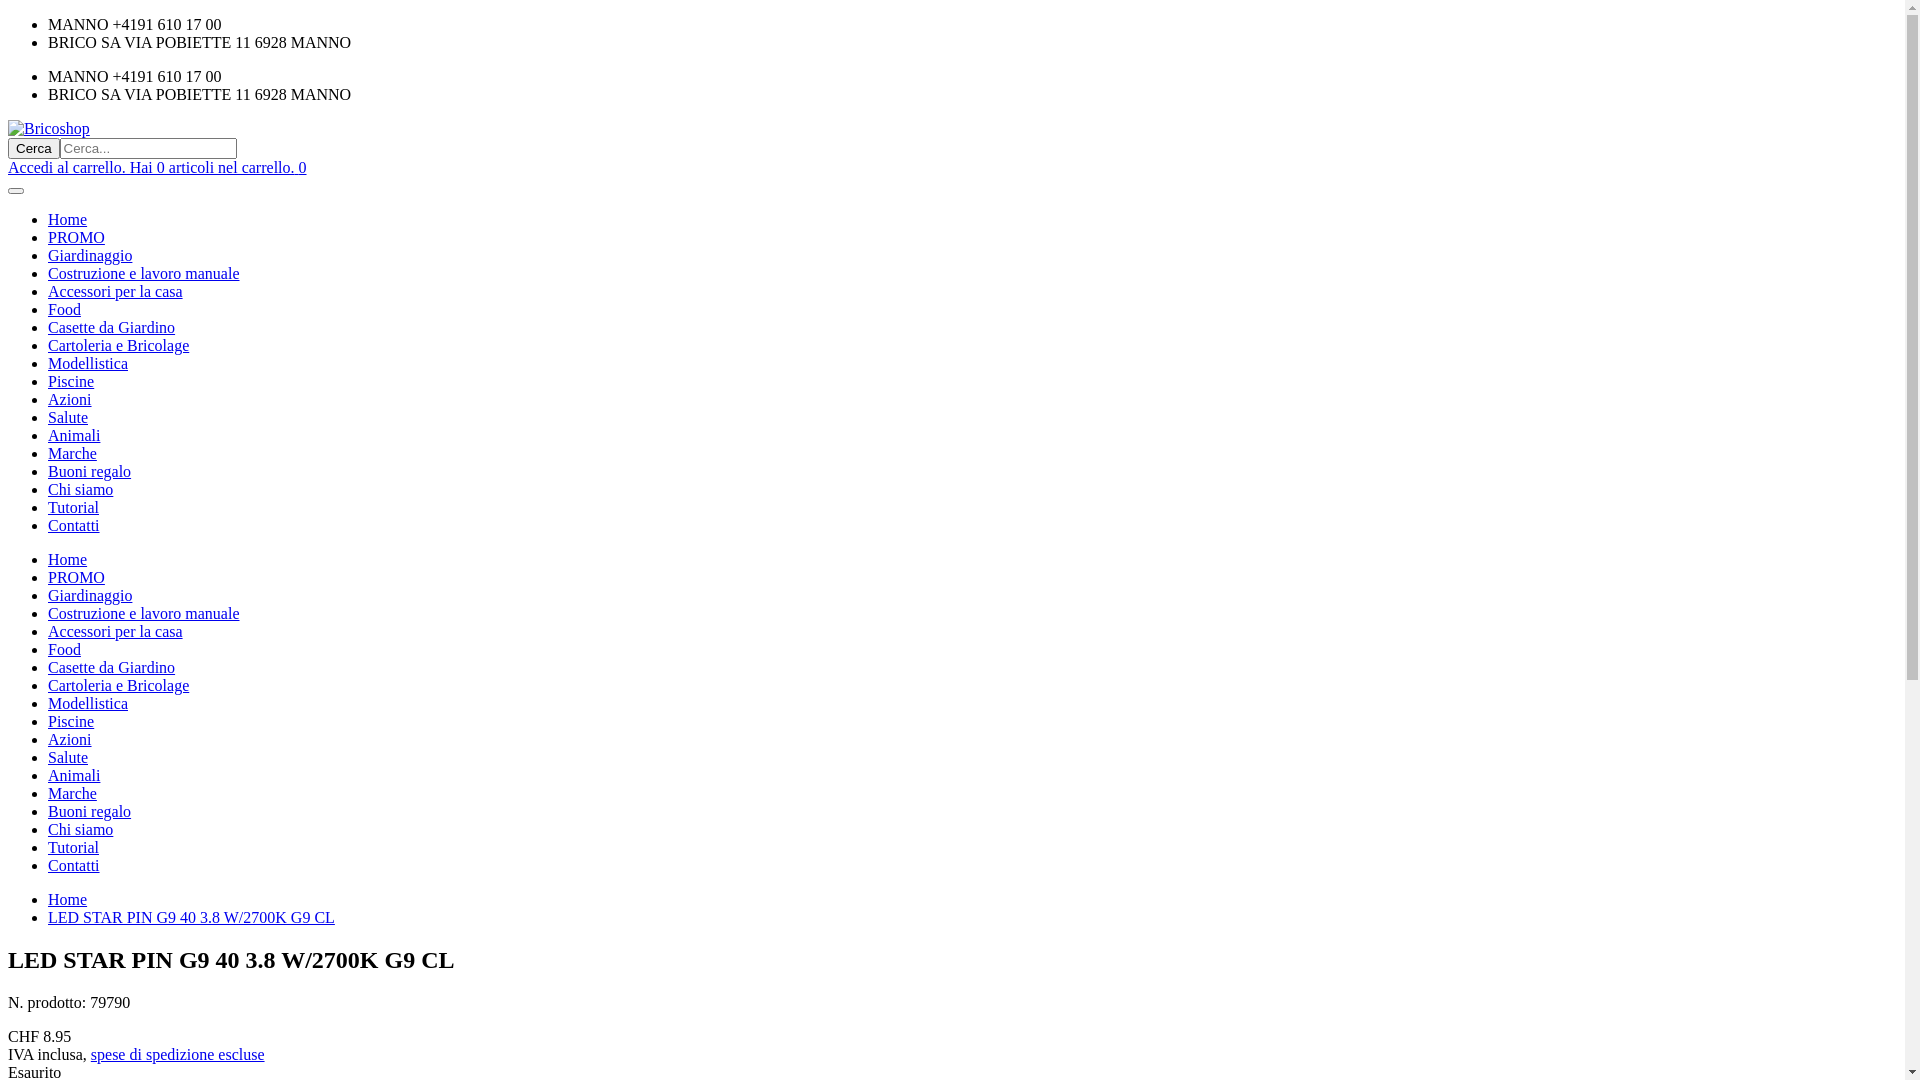 The width and height of the screenshot is (1920, 1080). I want to click on Costruzione e lavoro manuale, so click(144, 614).